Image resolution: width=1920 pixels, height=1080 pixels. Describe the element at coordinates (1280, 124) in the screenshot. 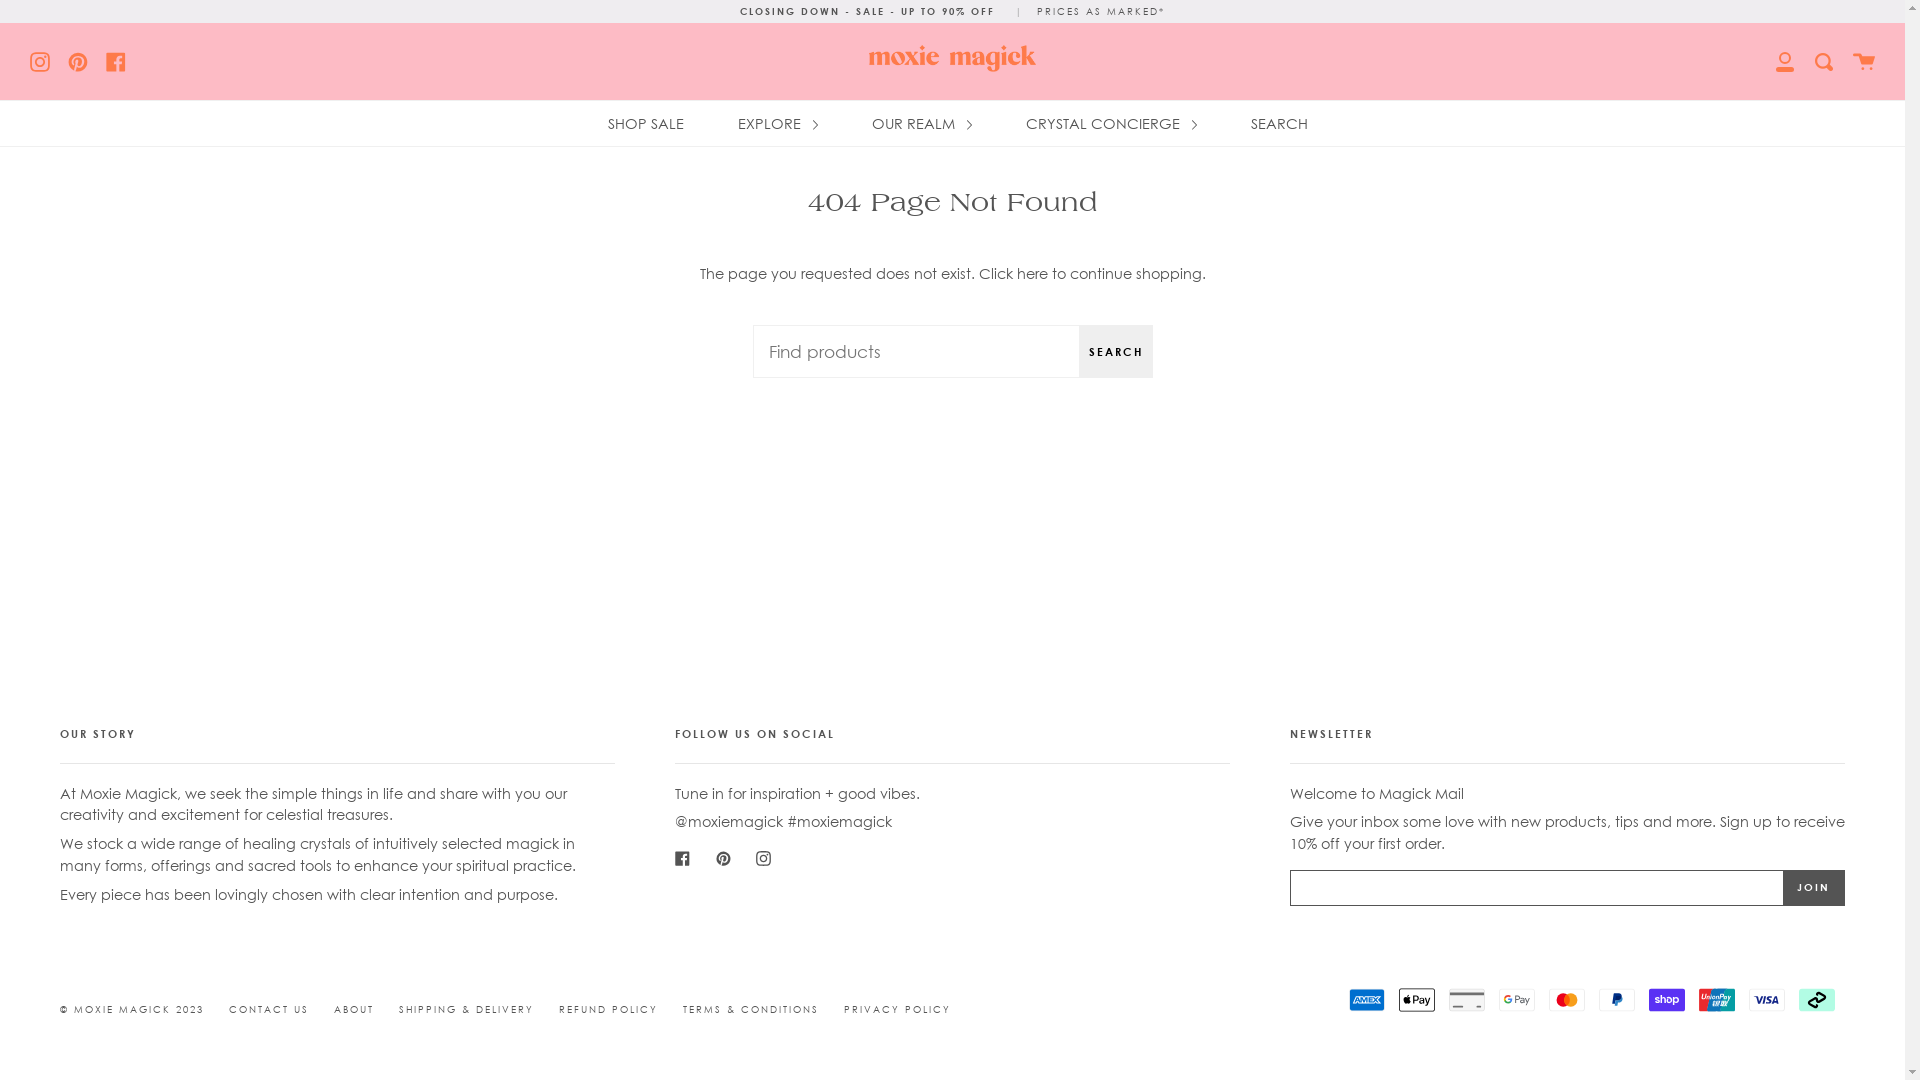

I see `SEARCH` at that location.